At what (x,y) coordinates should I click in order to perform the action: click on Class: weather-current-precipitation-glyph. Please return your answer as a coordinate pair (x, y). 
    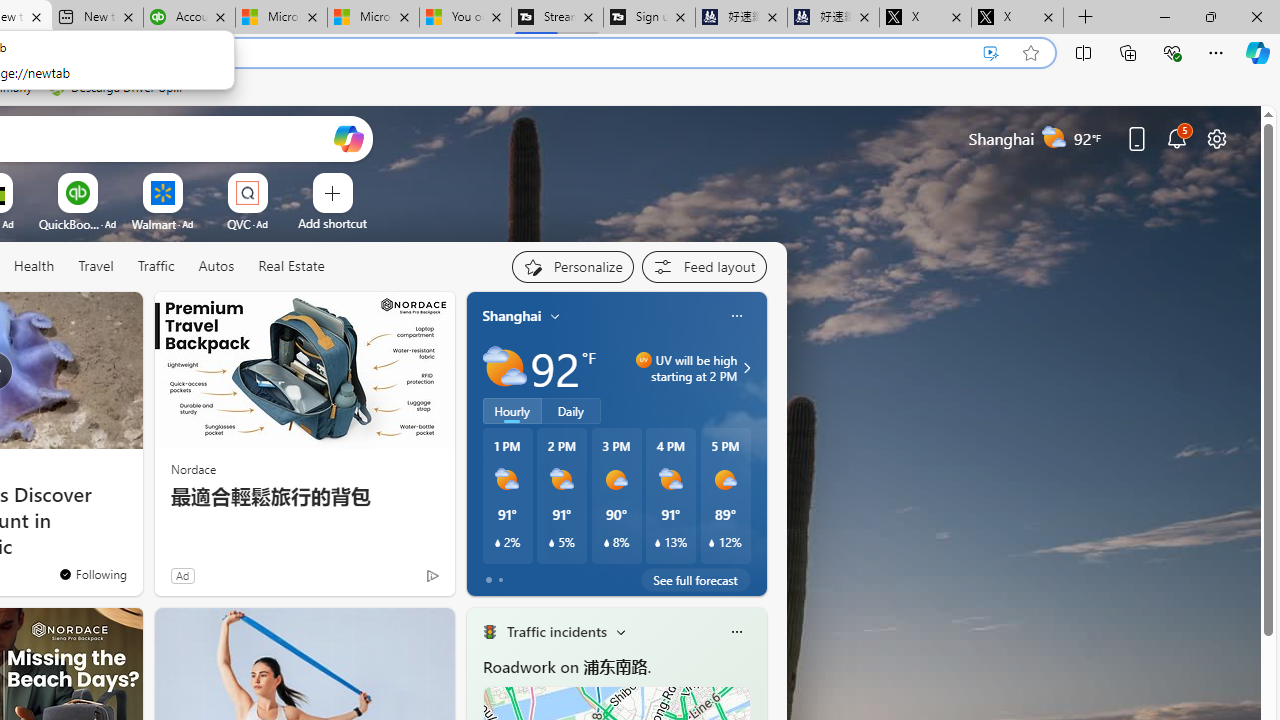
    Looking at the image, I should click on (712, 543).